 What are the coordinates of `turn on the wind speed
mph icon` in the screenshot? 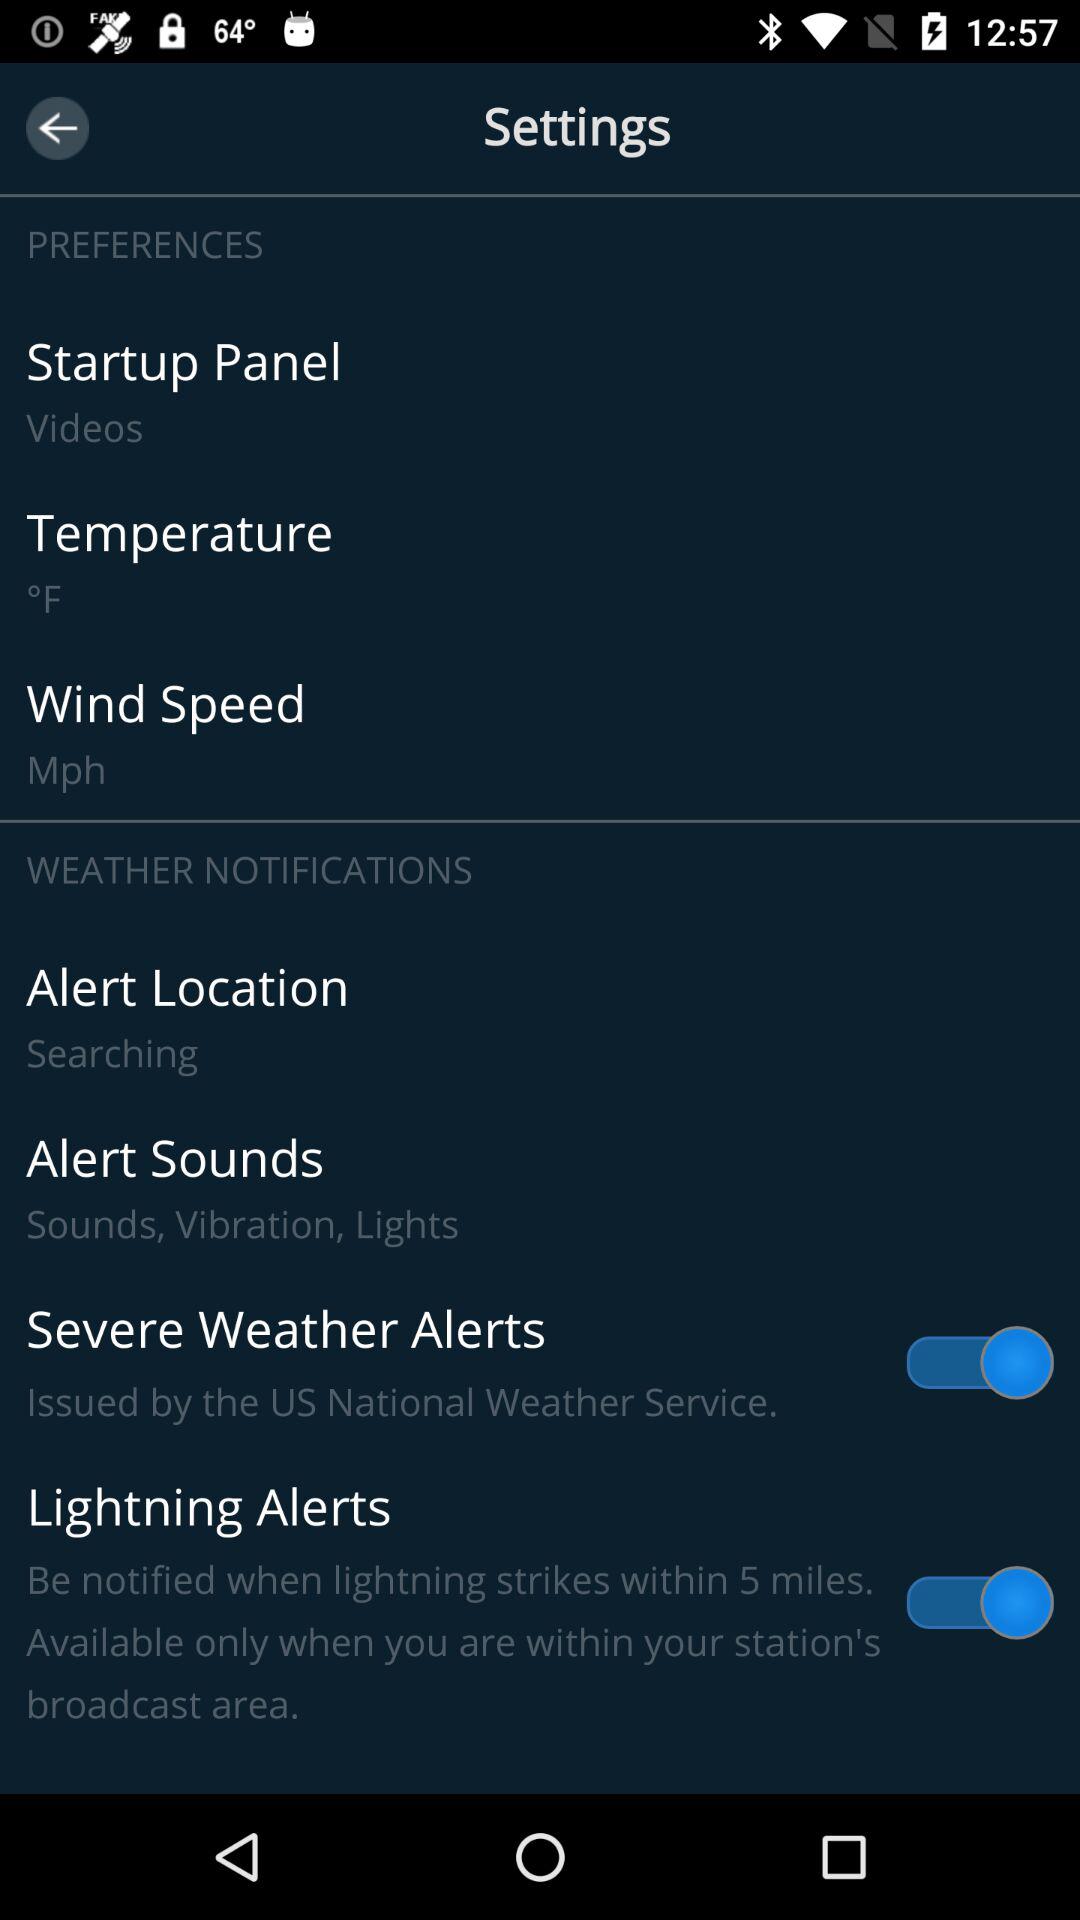 It's located at (540, 734).